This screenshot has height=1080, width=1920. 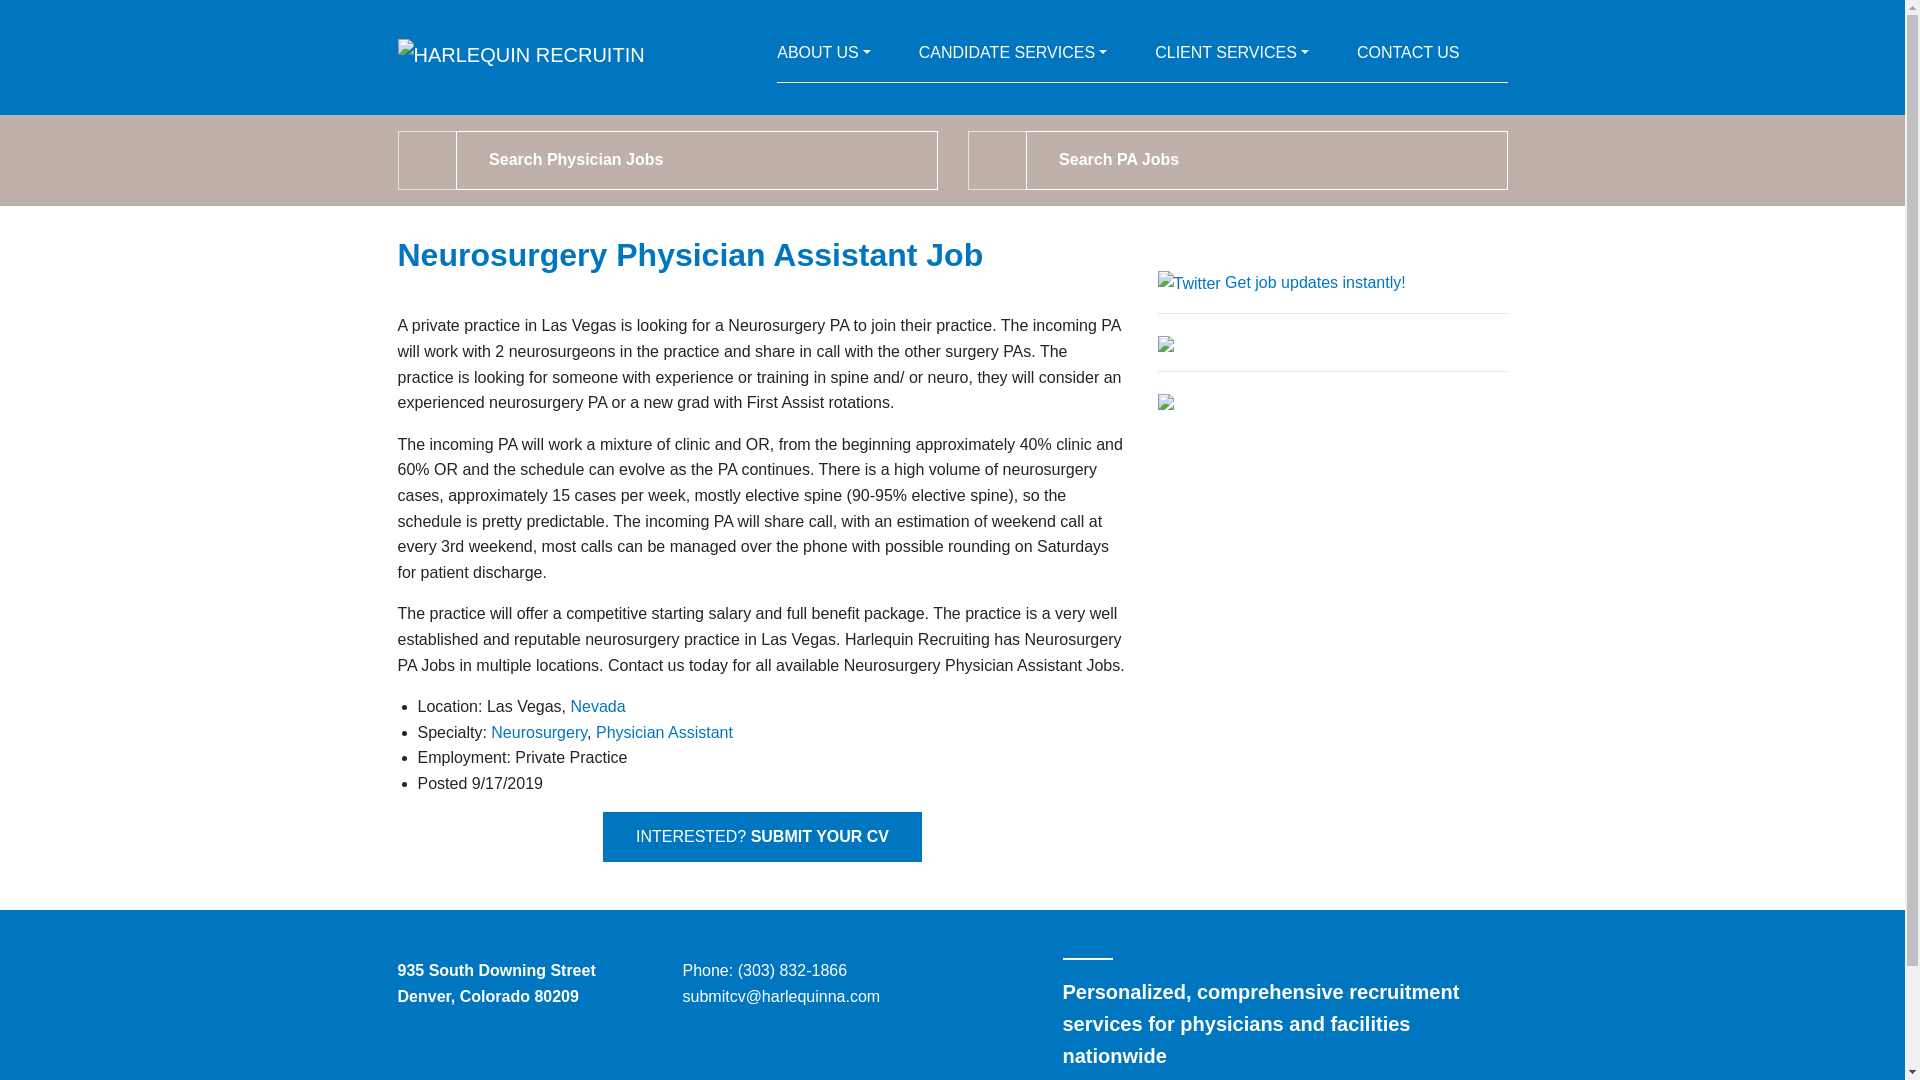 What do you see at coordinates (824, 57) in the screenshot?
I see `ABOUT US` at bounding box center [824, 57].